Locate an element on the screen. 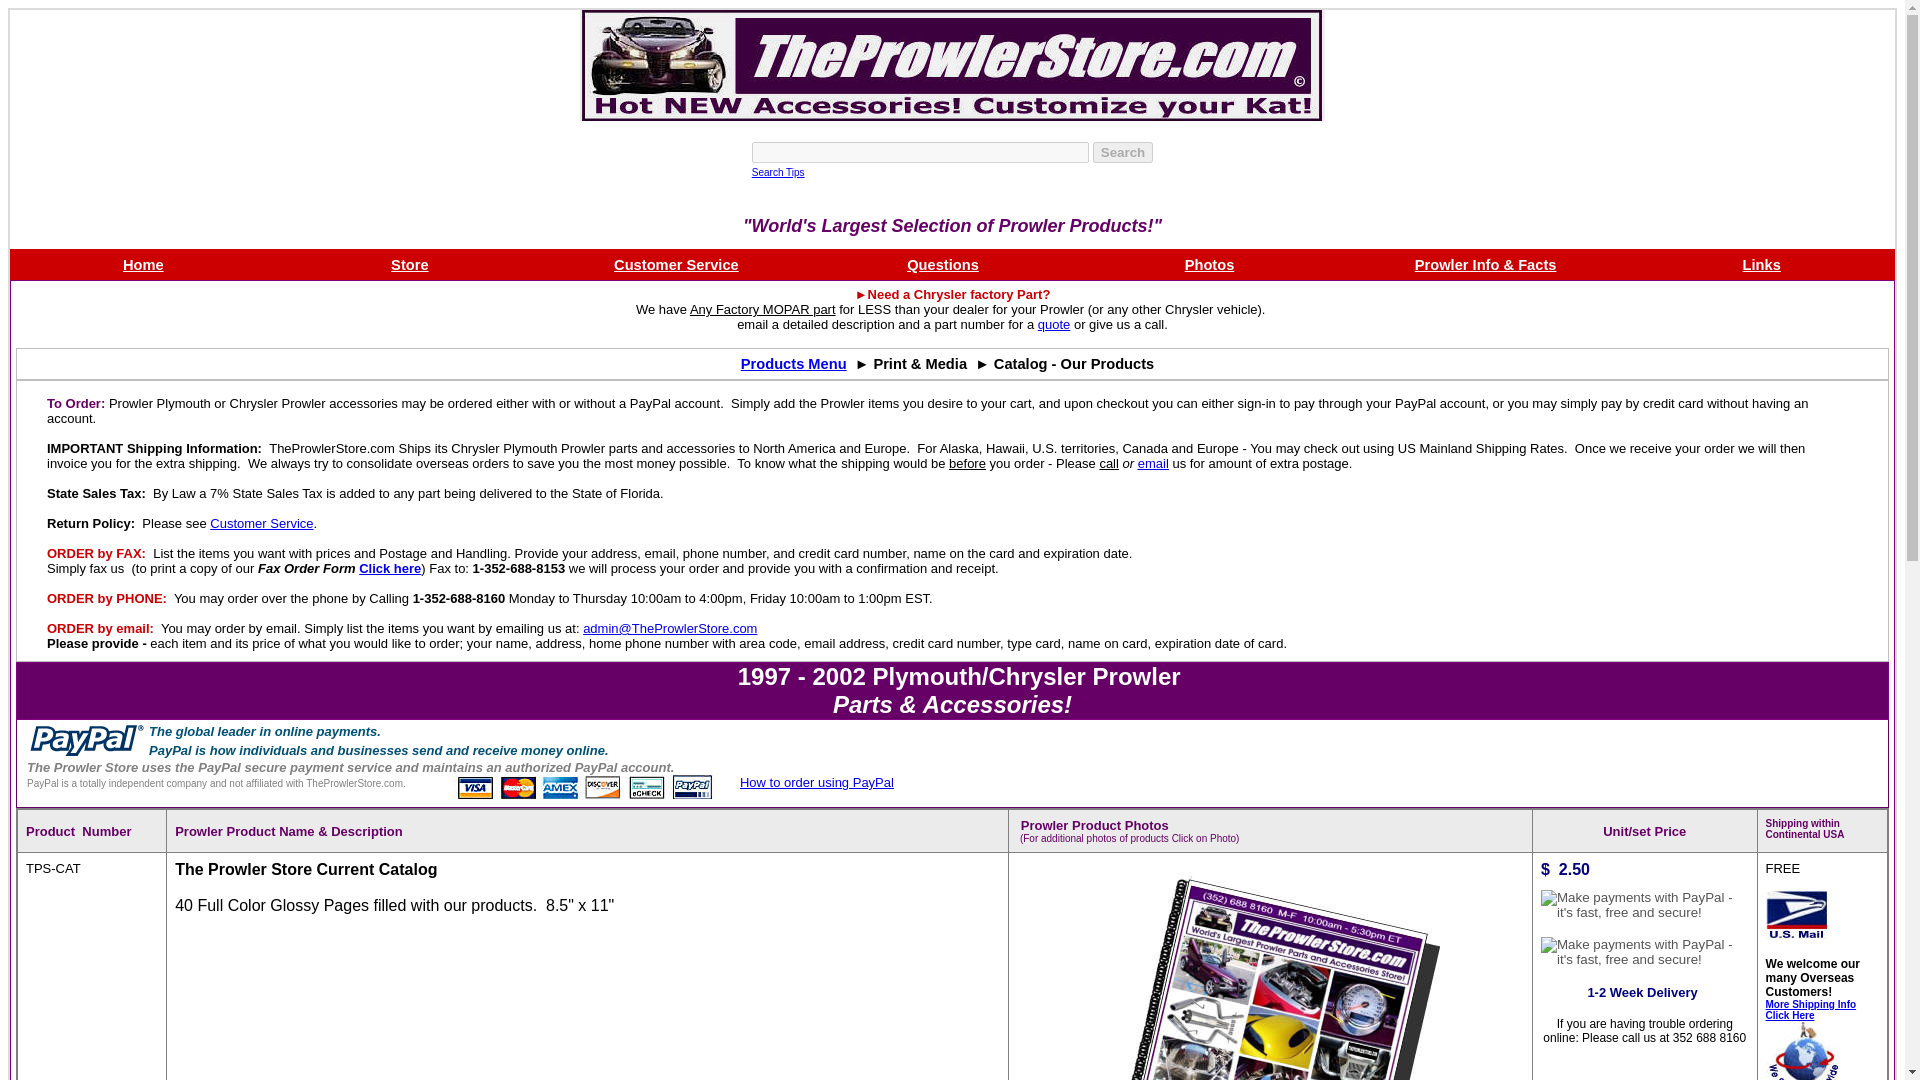  Questions is located at coordinates (942, 264).